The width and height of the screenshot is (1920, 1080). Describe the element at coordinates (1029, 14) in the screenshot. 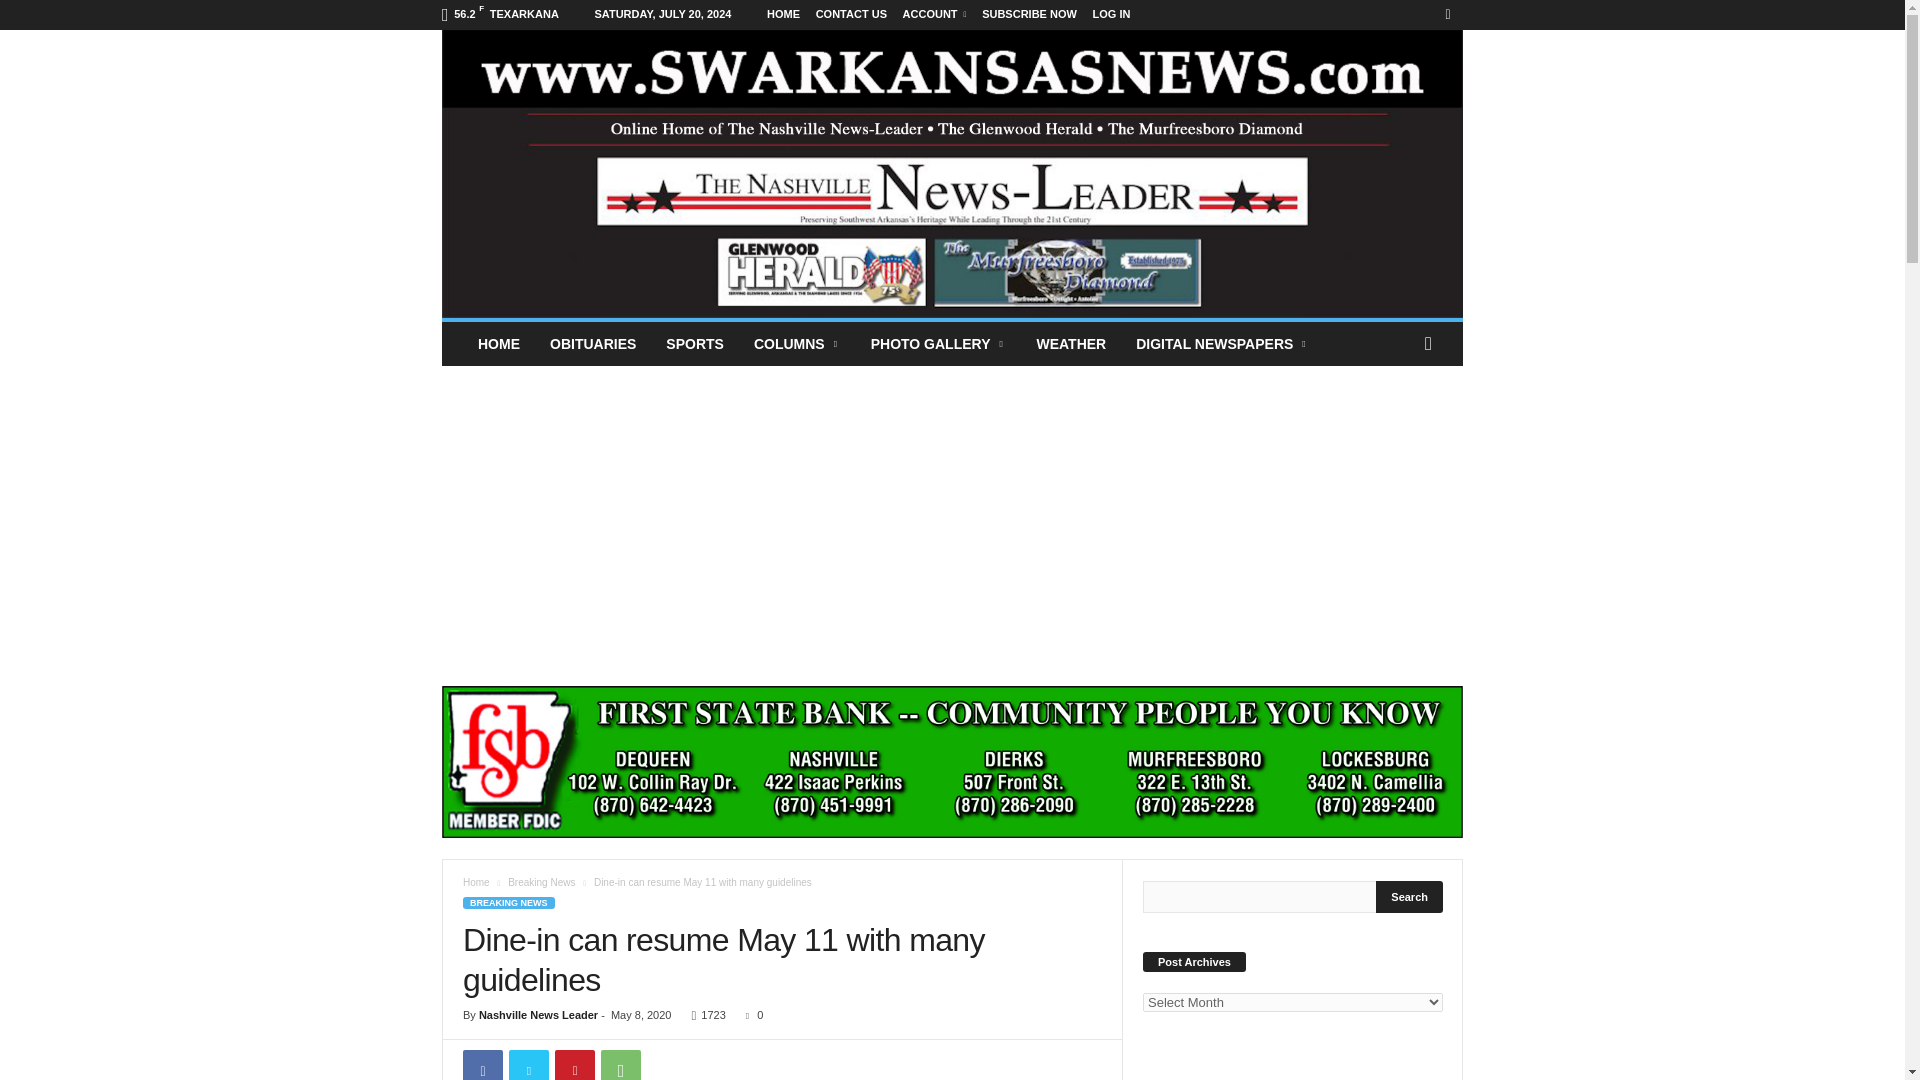

I see `SUBSCRIBE NOW` at that location.